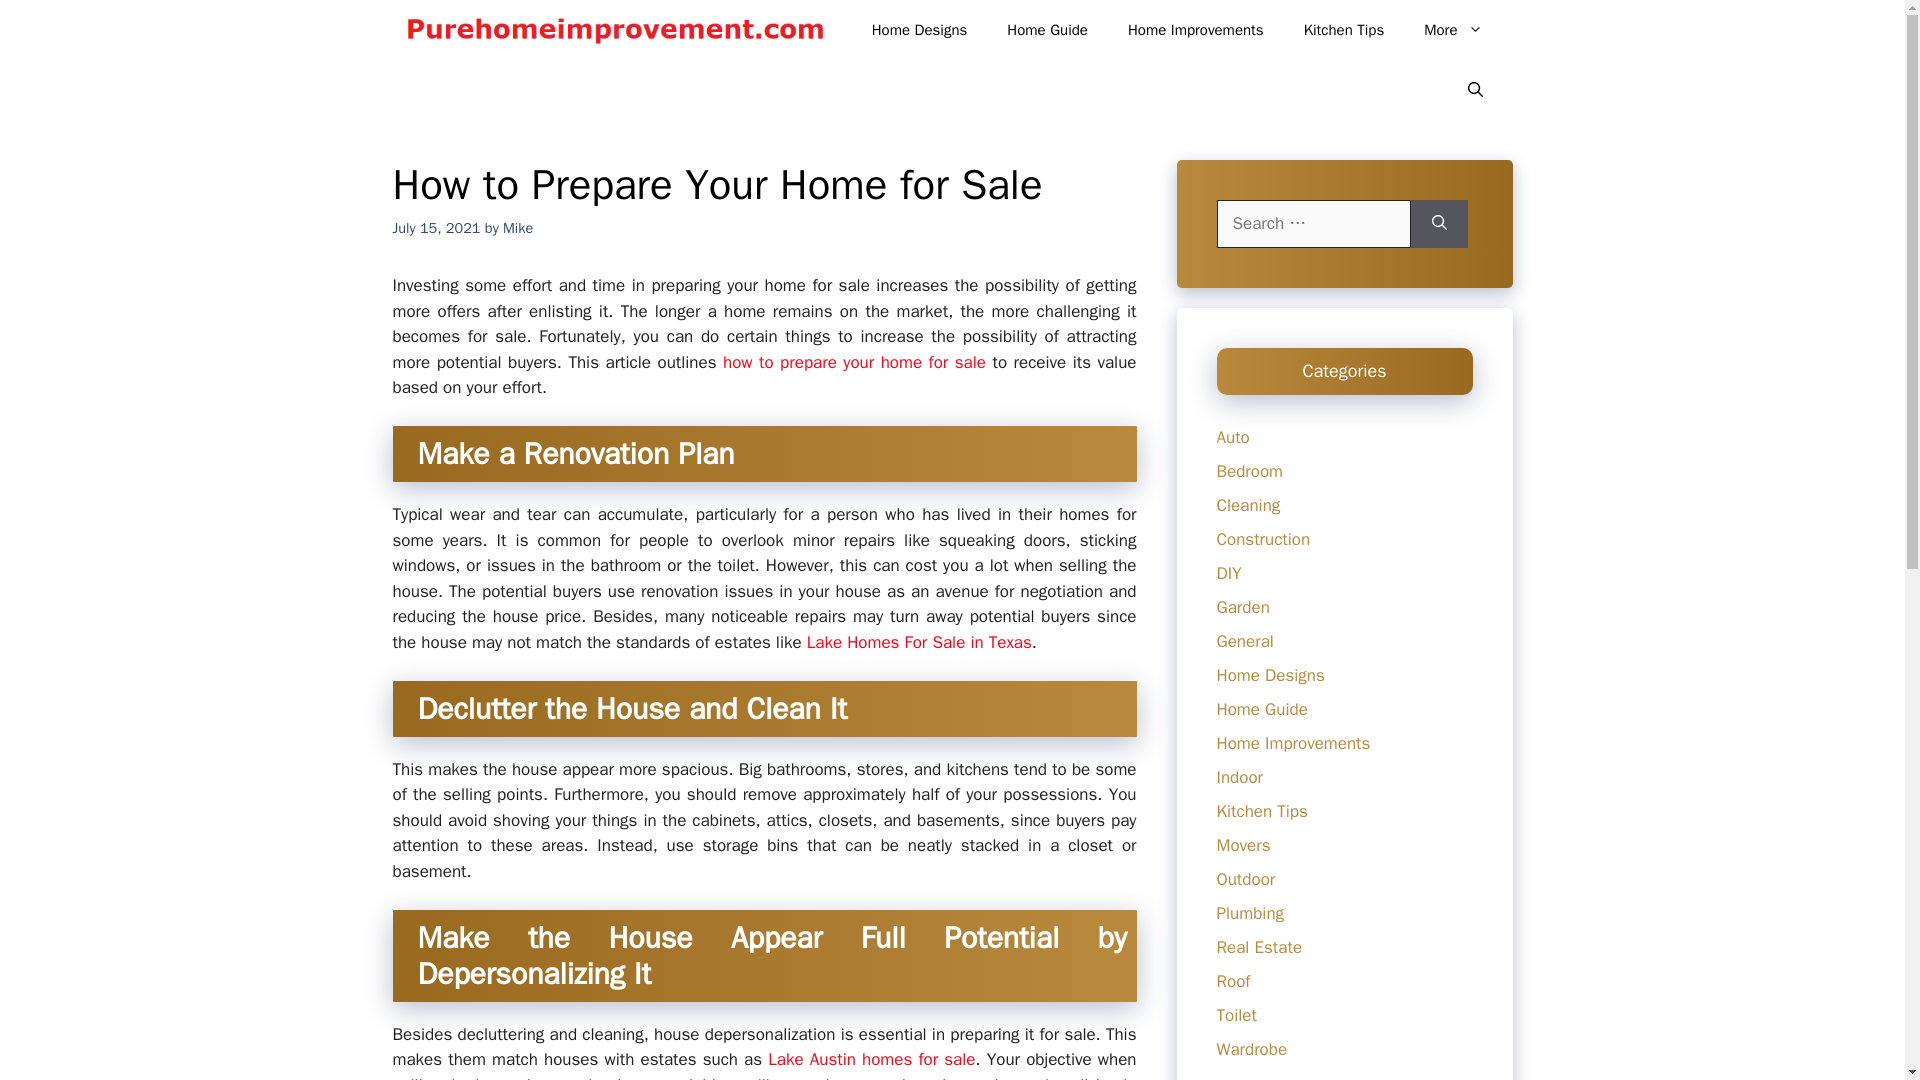 The height and width of the screenshot is (1080, 1920). I want to click on Lake Homes For Sale in Texas, so click(919, 642).